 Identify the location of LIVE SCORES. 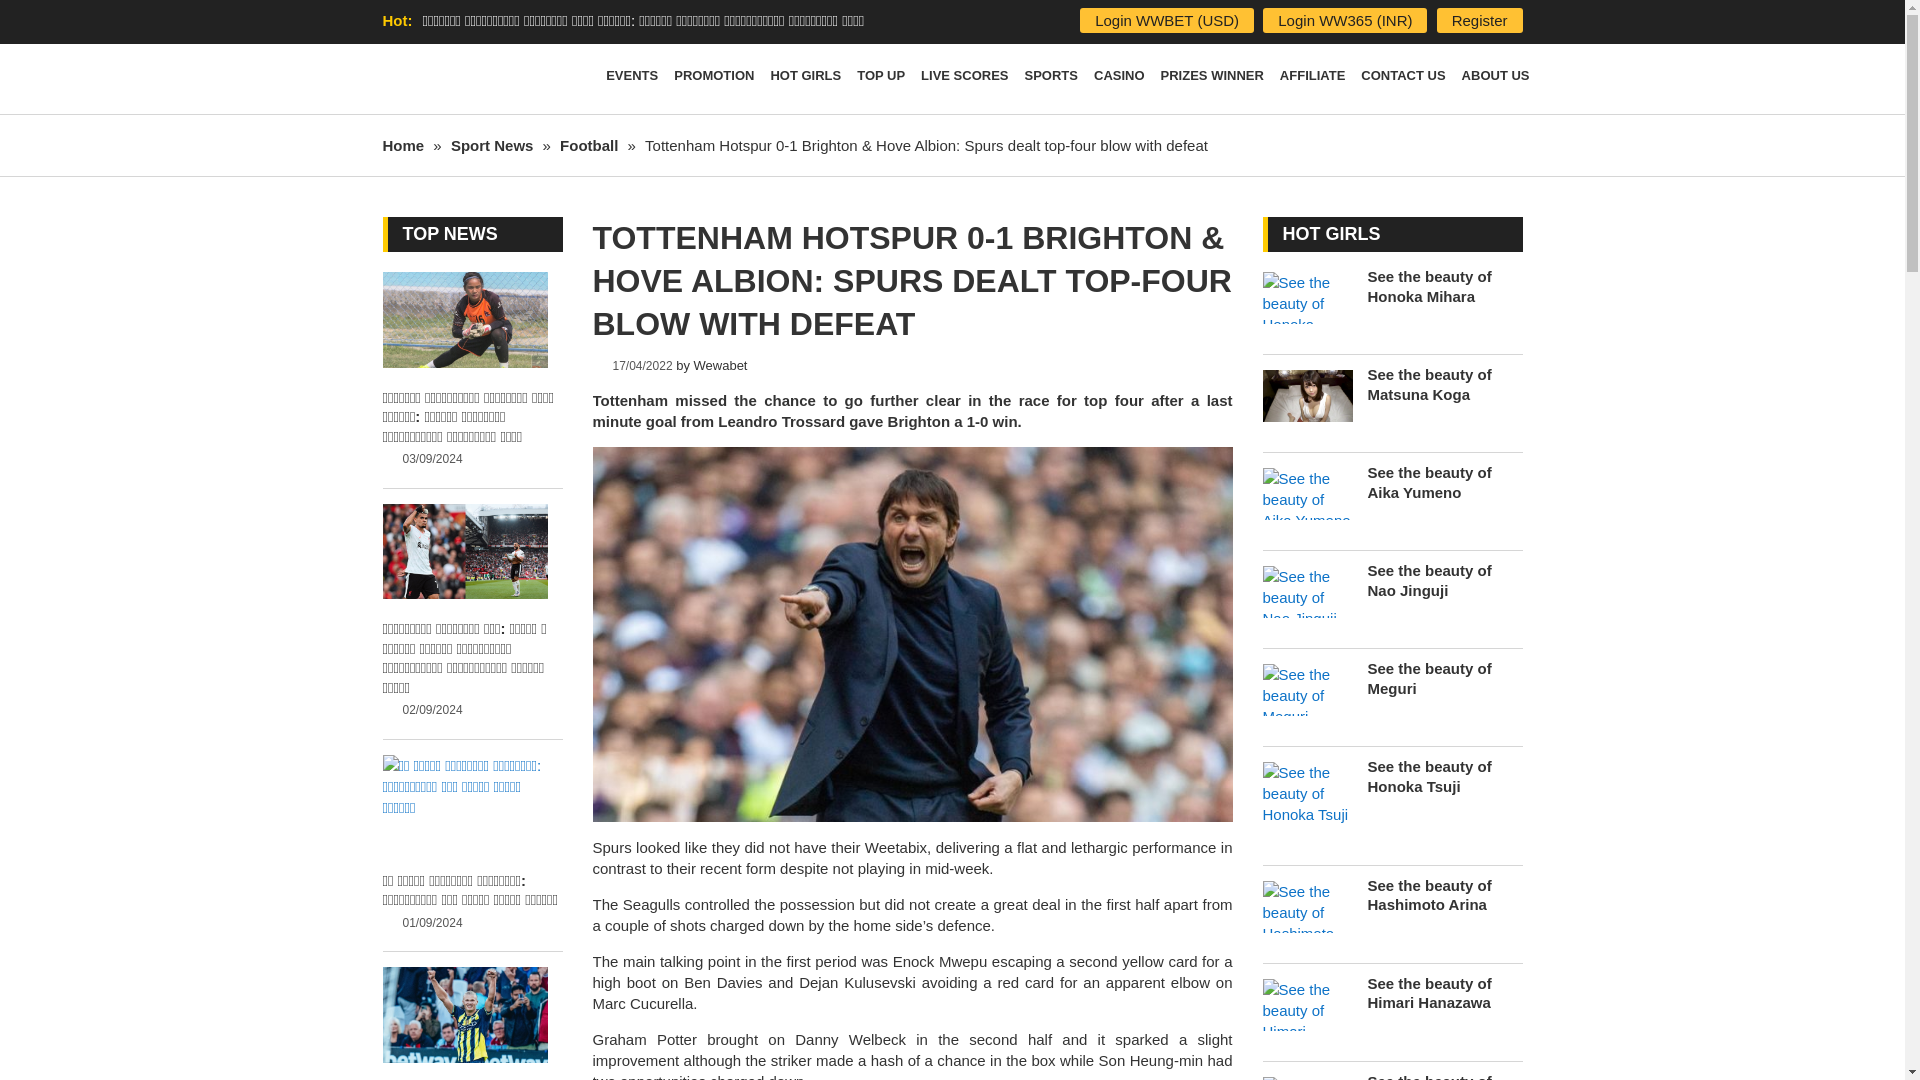
(964, 79).